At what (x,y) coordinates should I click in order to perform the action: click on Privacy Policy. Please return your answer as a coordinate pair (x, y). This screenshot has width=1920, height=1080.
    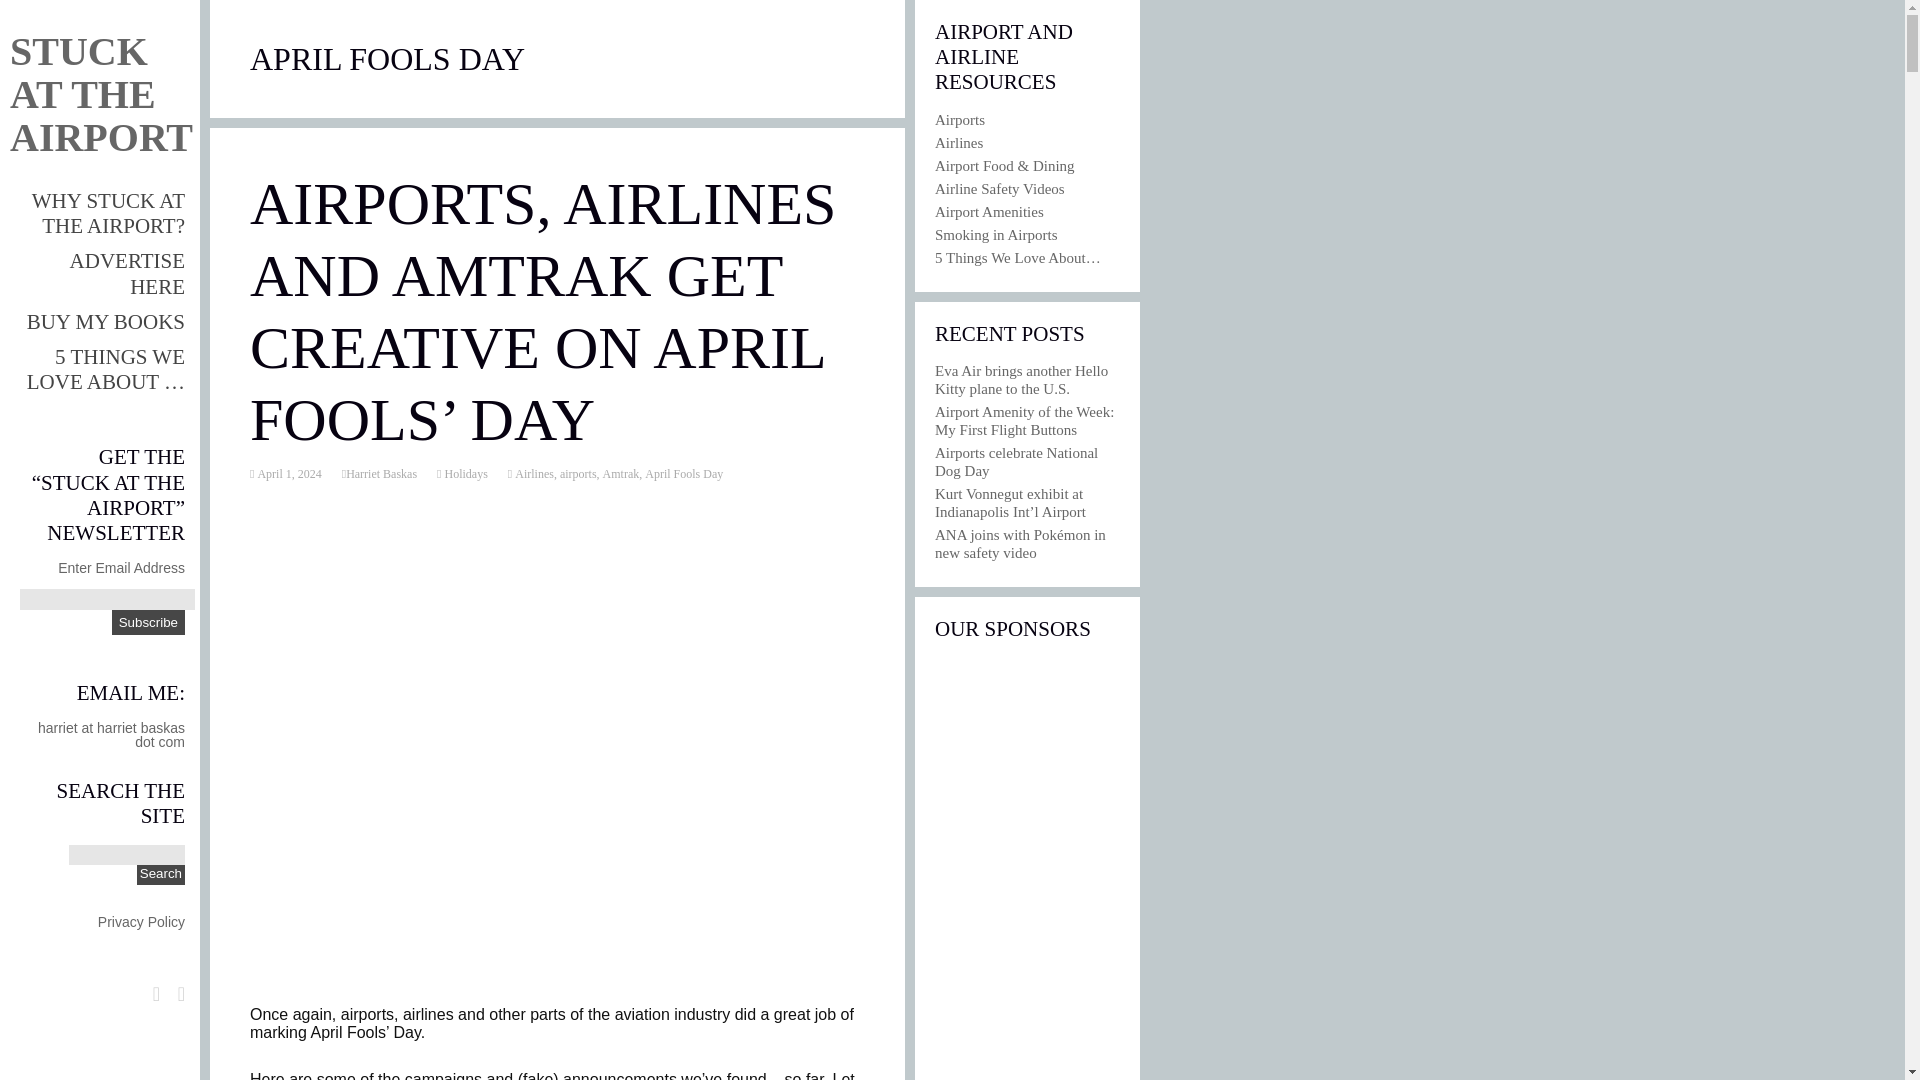
    Looking at the image, I should click on (140, 921).